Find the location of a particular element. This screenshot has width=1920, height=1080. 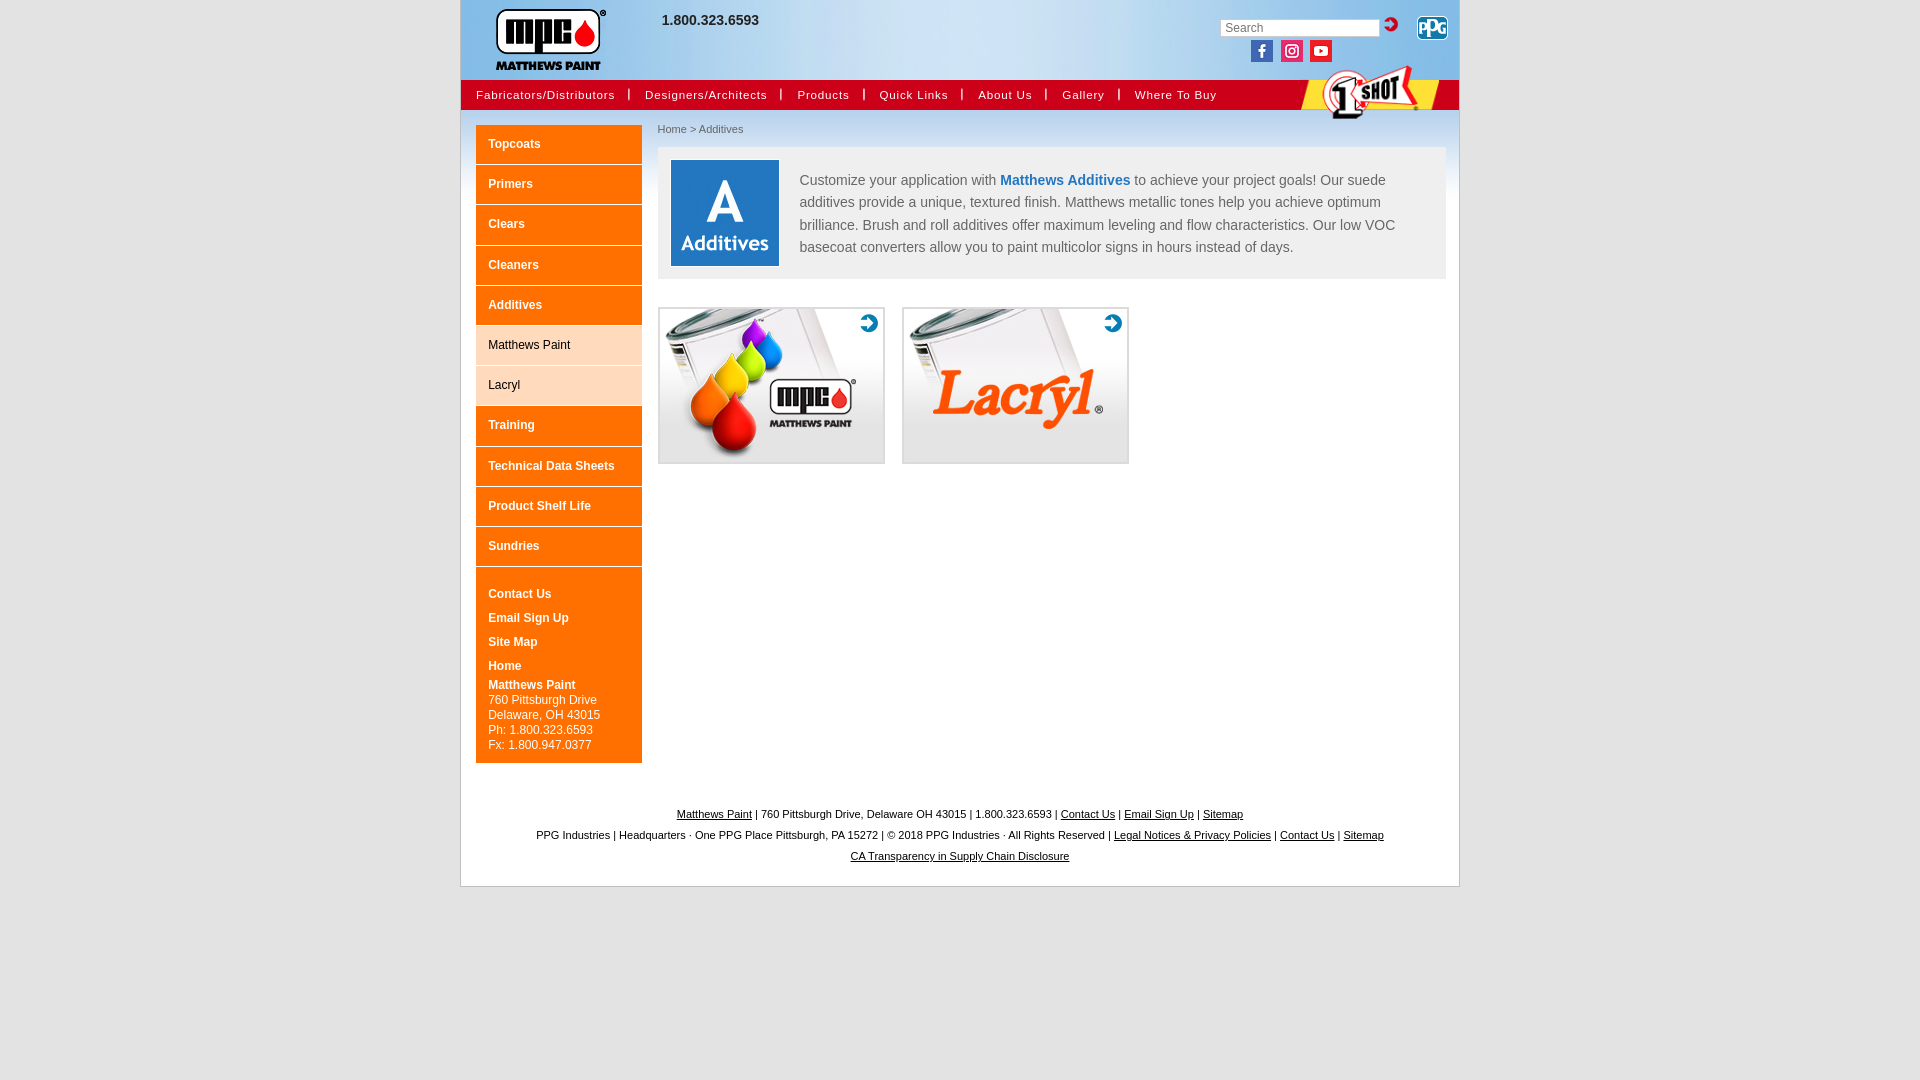

Products is located at coordinates (880, 127).